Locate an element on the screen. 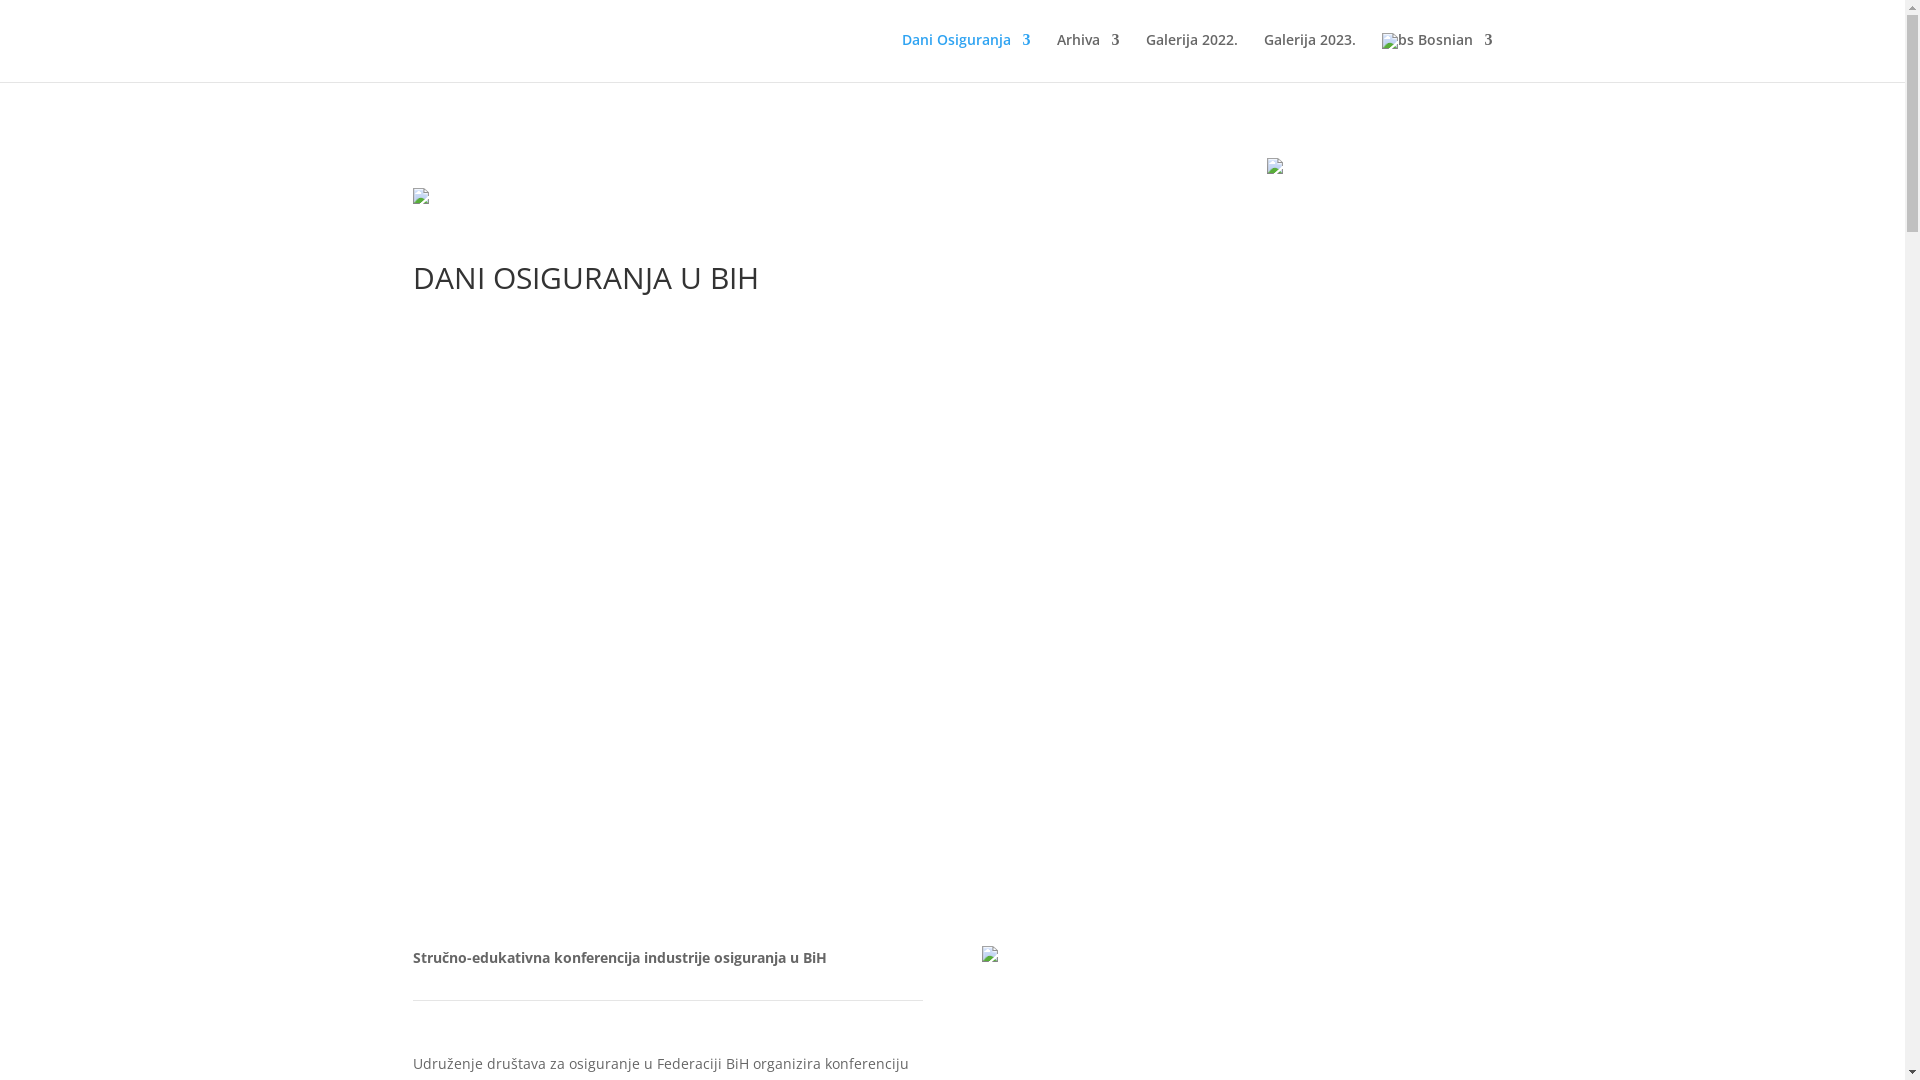 The height and width of the screenshot is (1080, 1920). Galerija 2022. is located at coordinates (1192, 56).